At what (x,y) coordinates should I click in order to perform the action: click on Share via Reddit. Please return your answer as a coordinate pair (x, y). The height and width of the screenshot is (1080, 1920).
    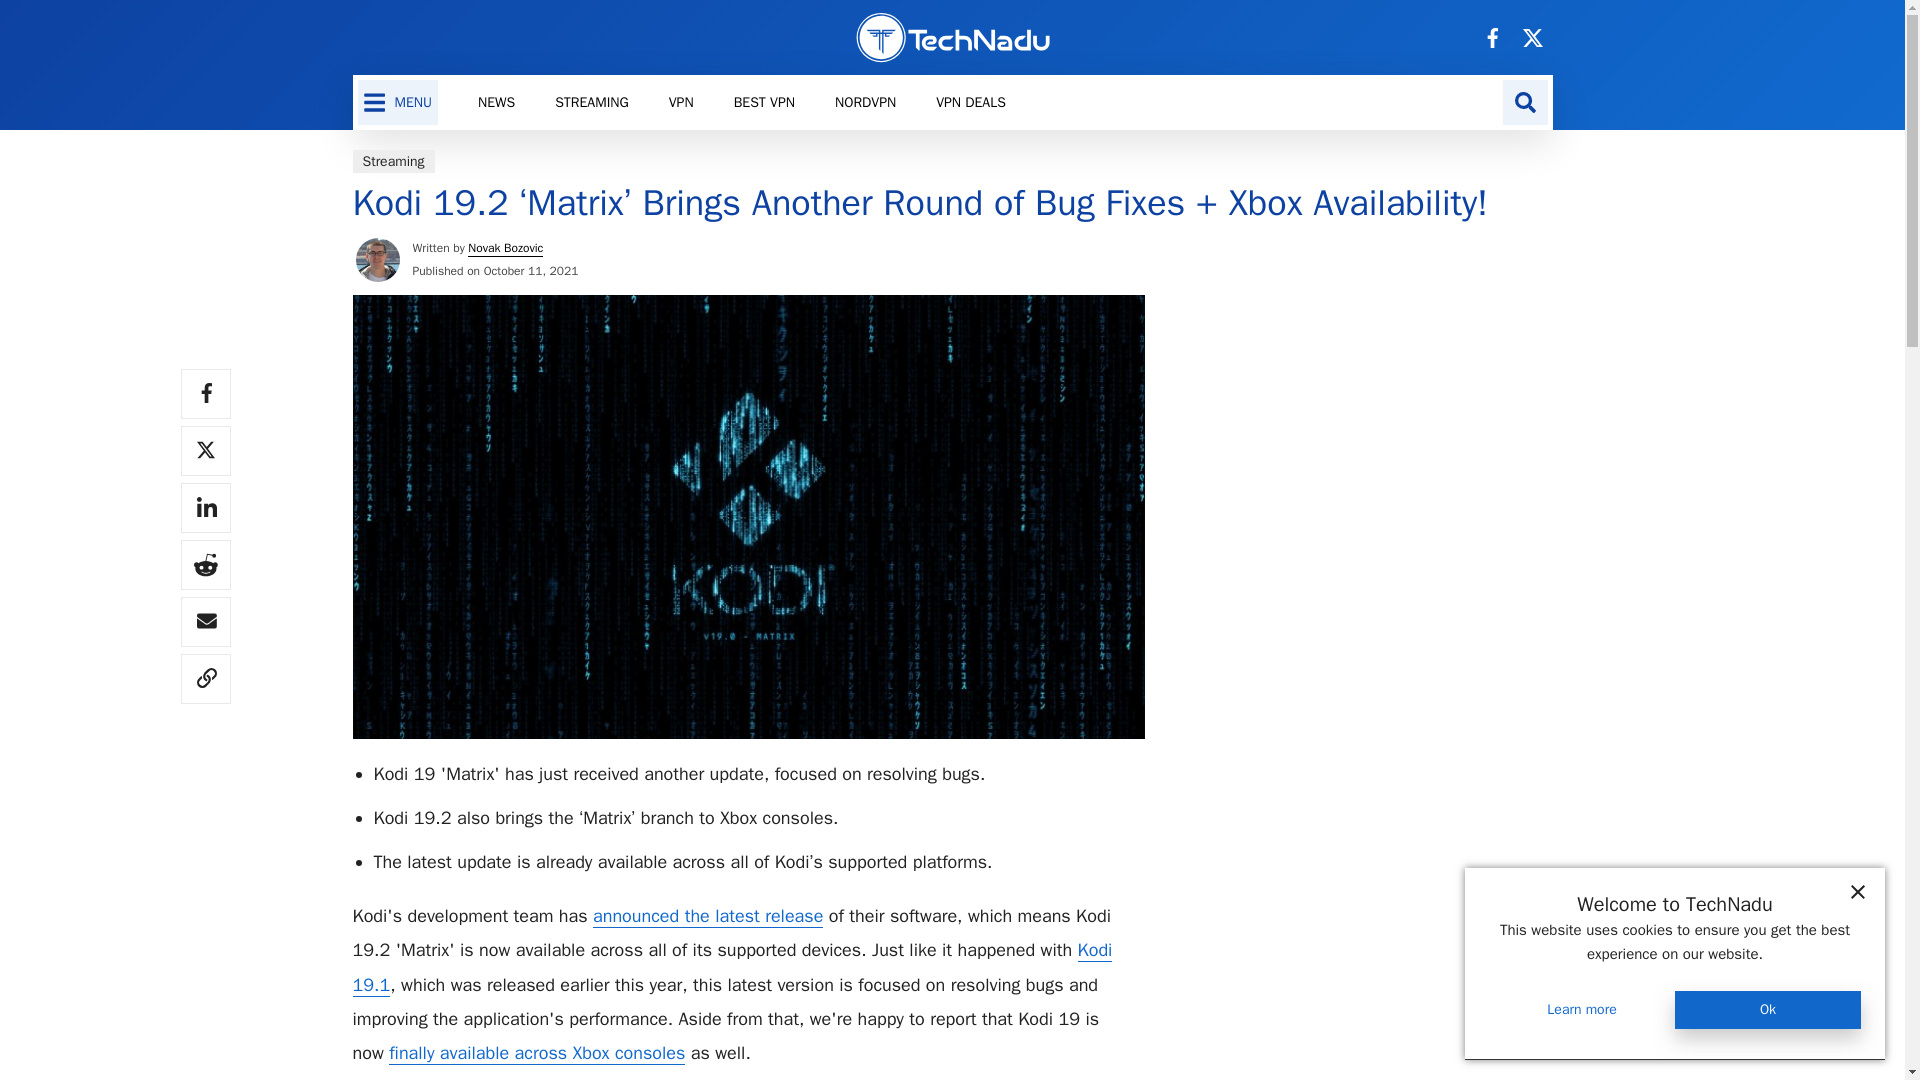
    Looking at the image, I should click on (205, 564).